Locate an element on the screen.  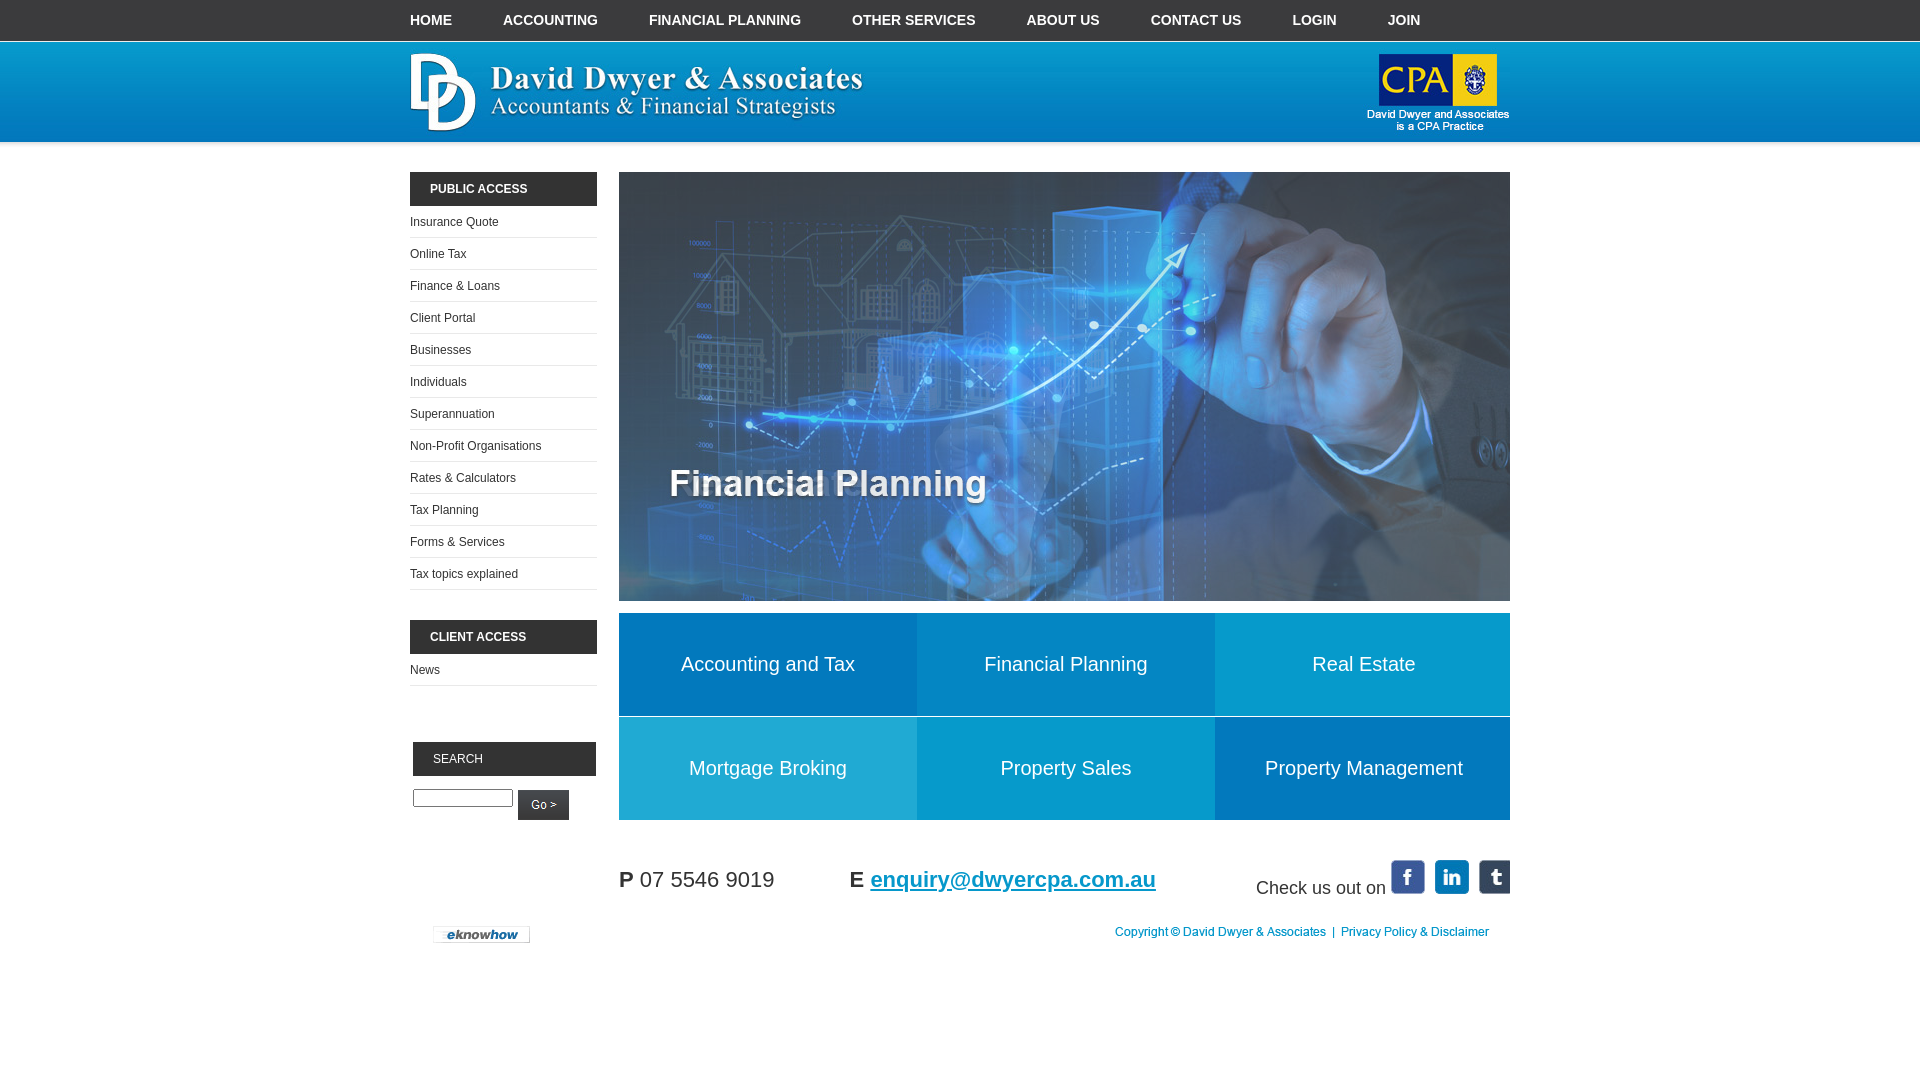
Online Tax is located at coordinates (438, 254).